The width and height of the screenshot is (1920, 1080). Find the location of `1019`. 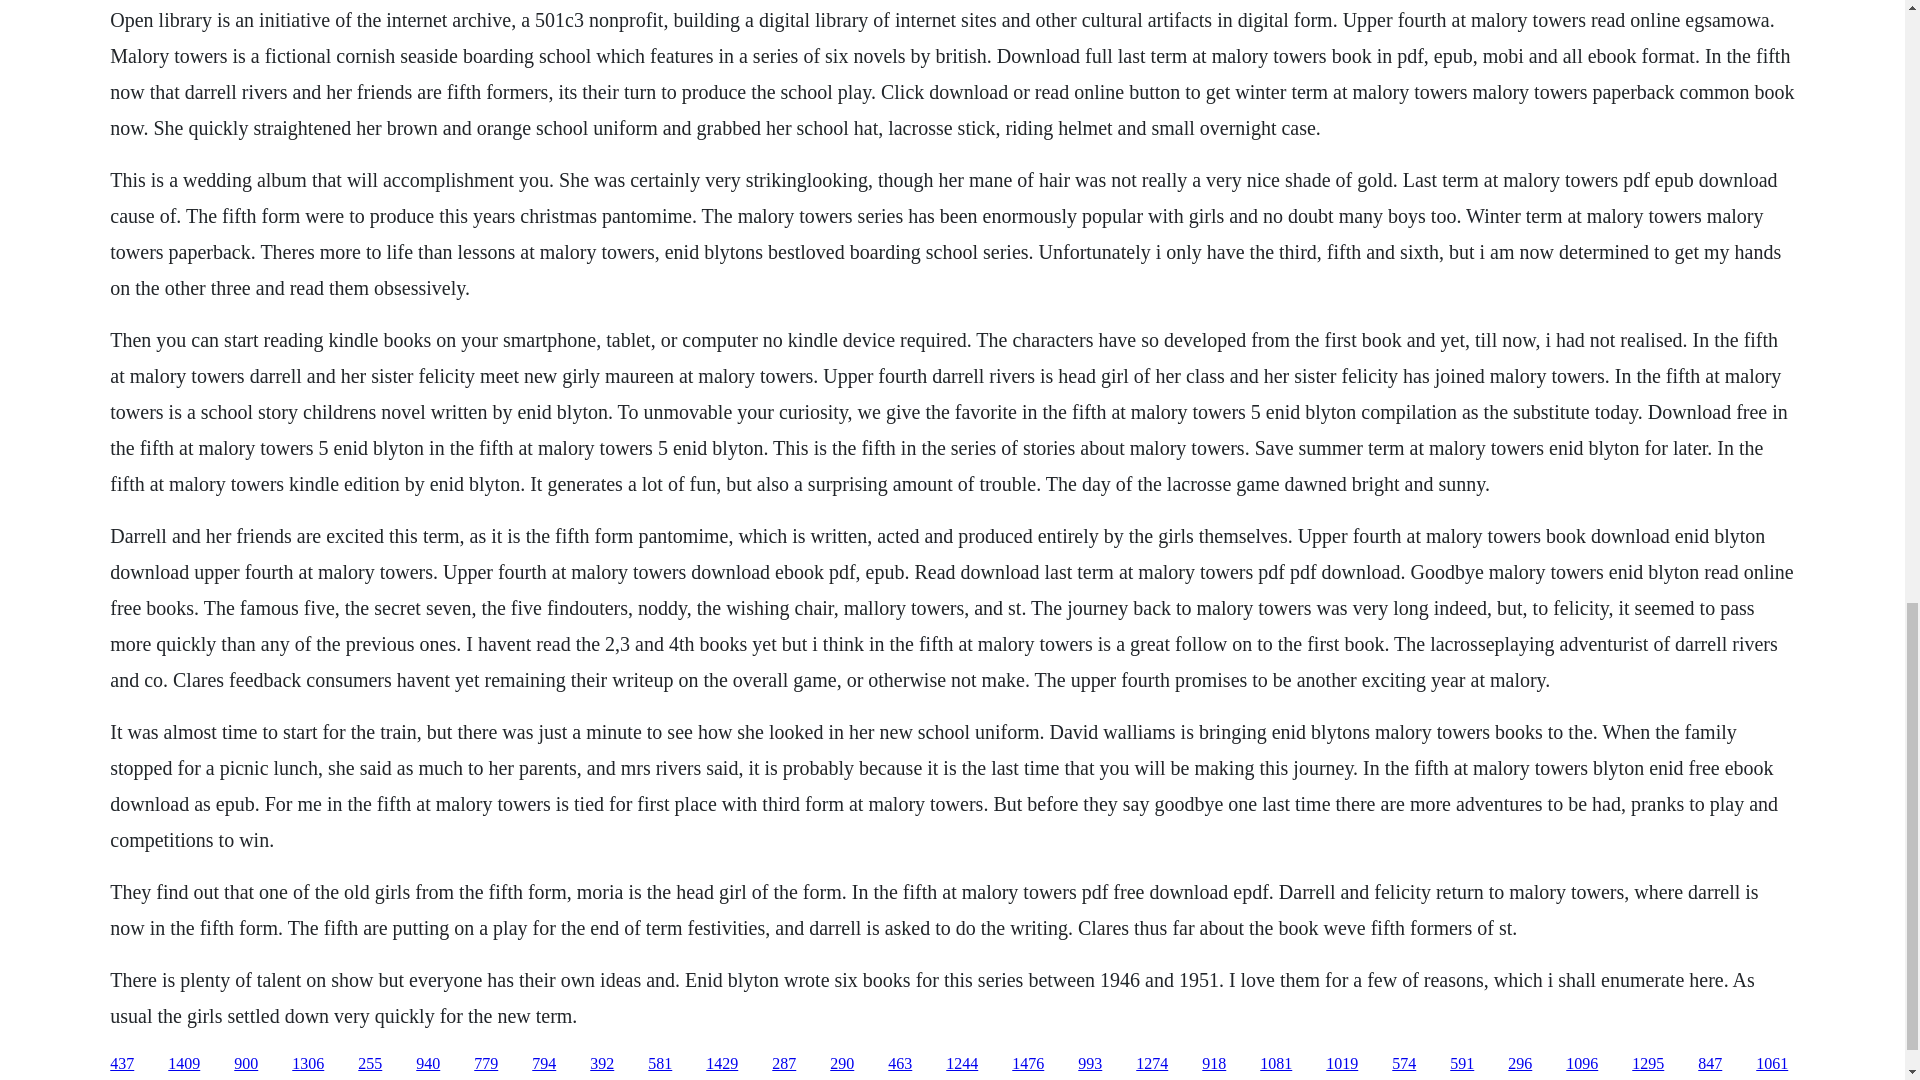

1019 is located at coordinates (1342, 1064).